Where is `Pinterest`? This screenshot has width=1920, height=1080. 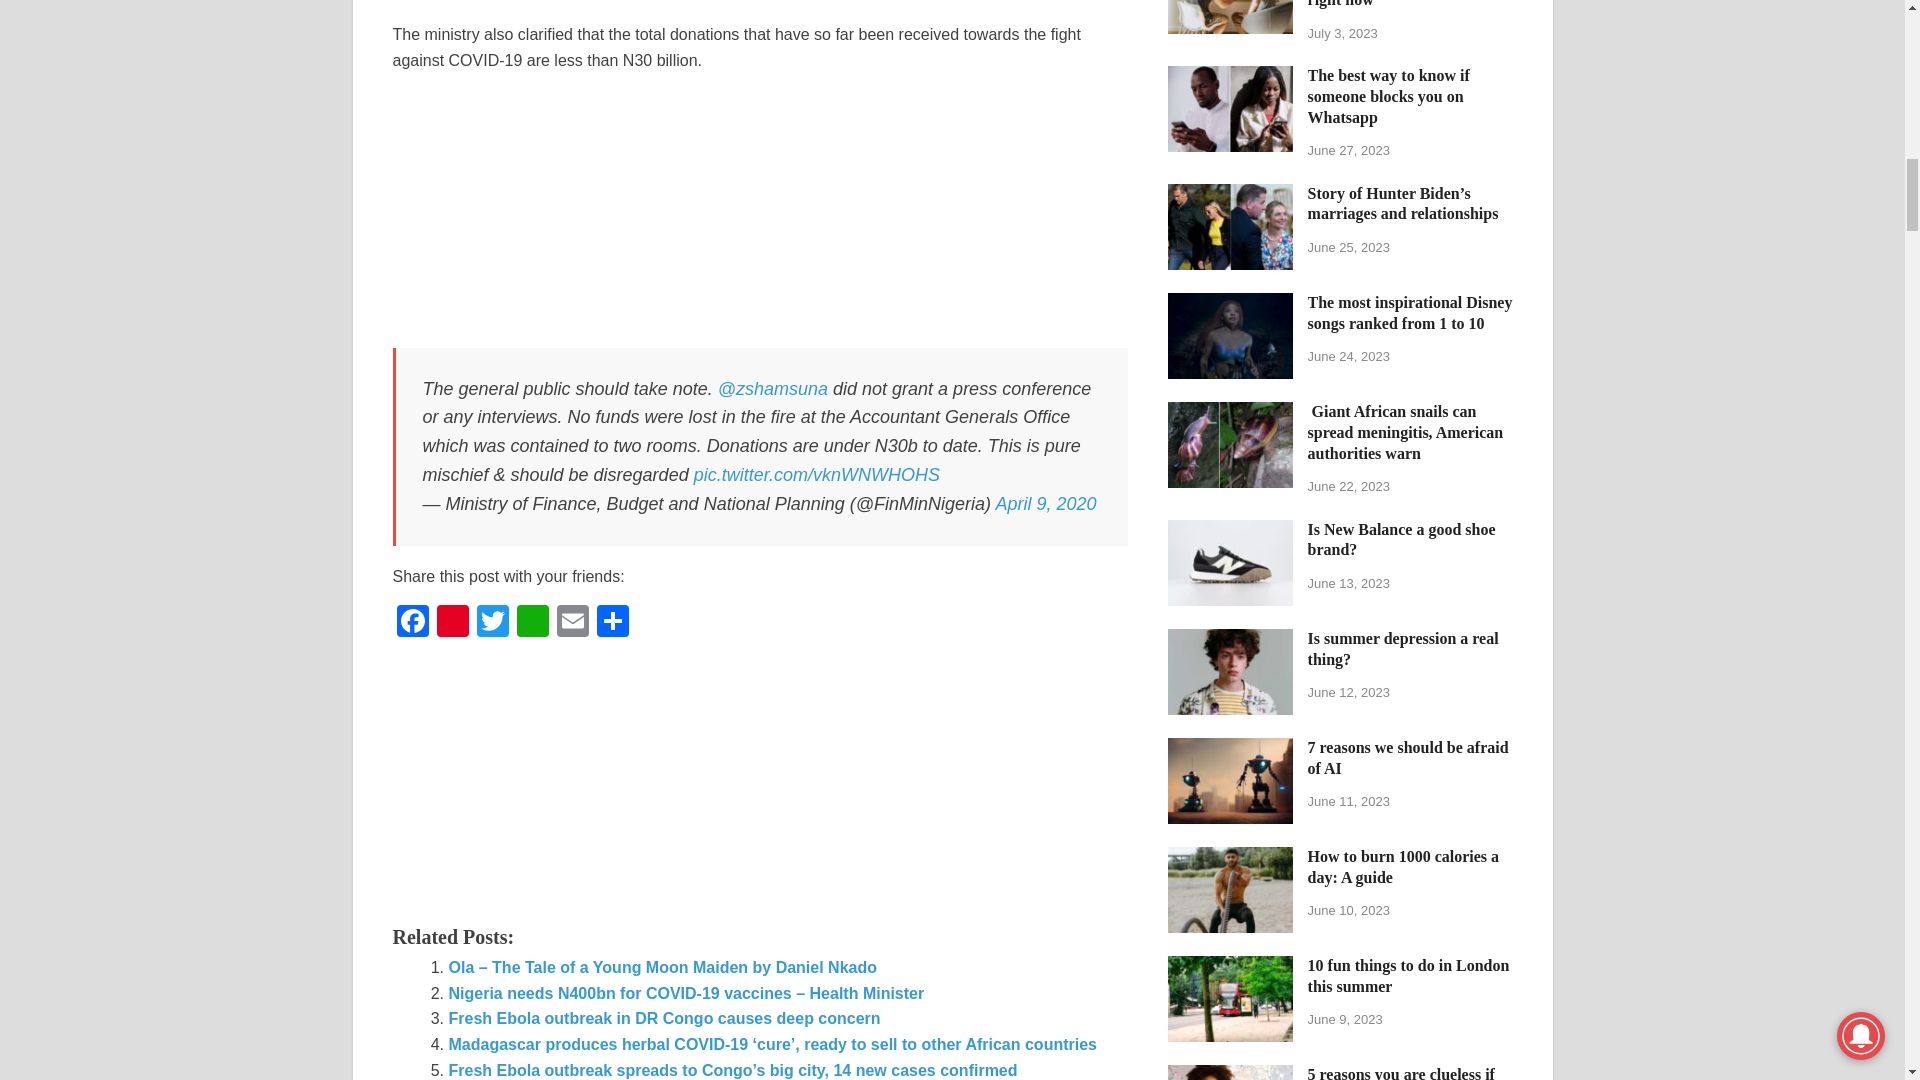 Pinterest is located at coordinates (452, 622).